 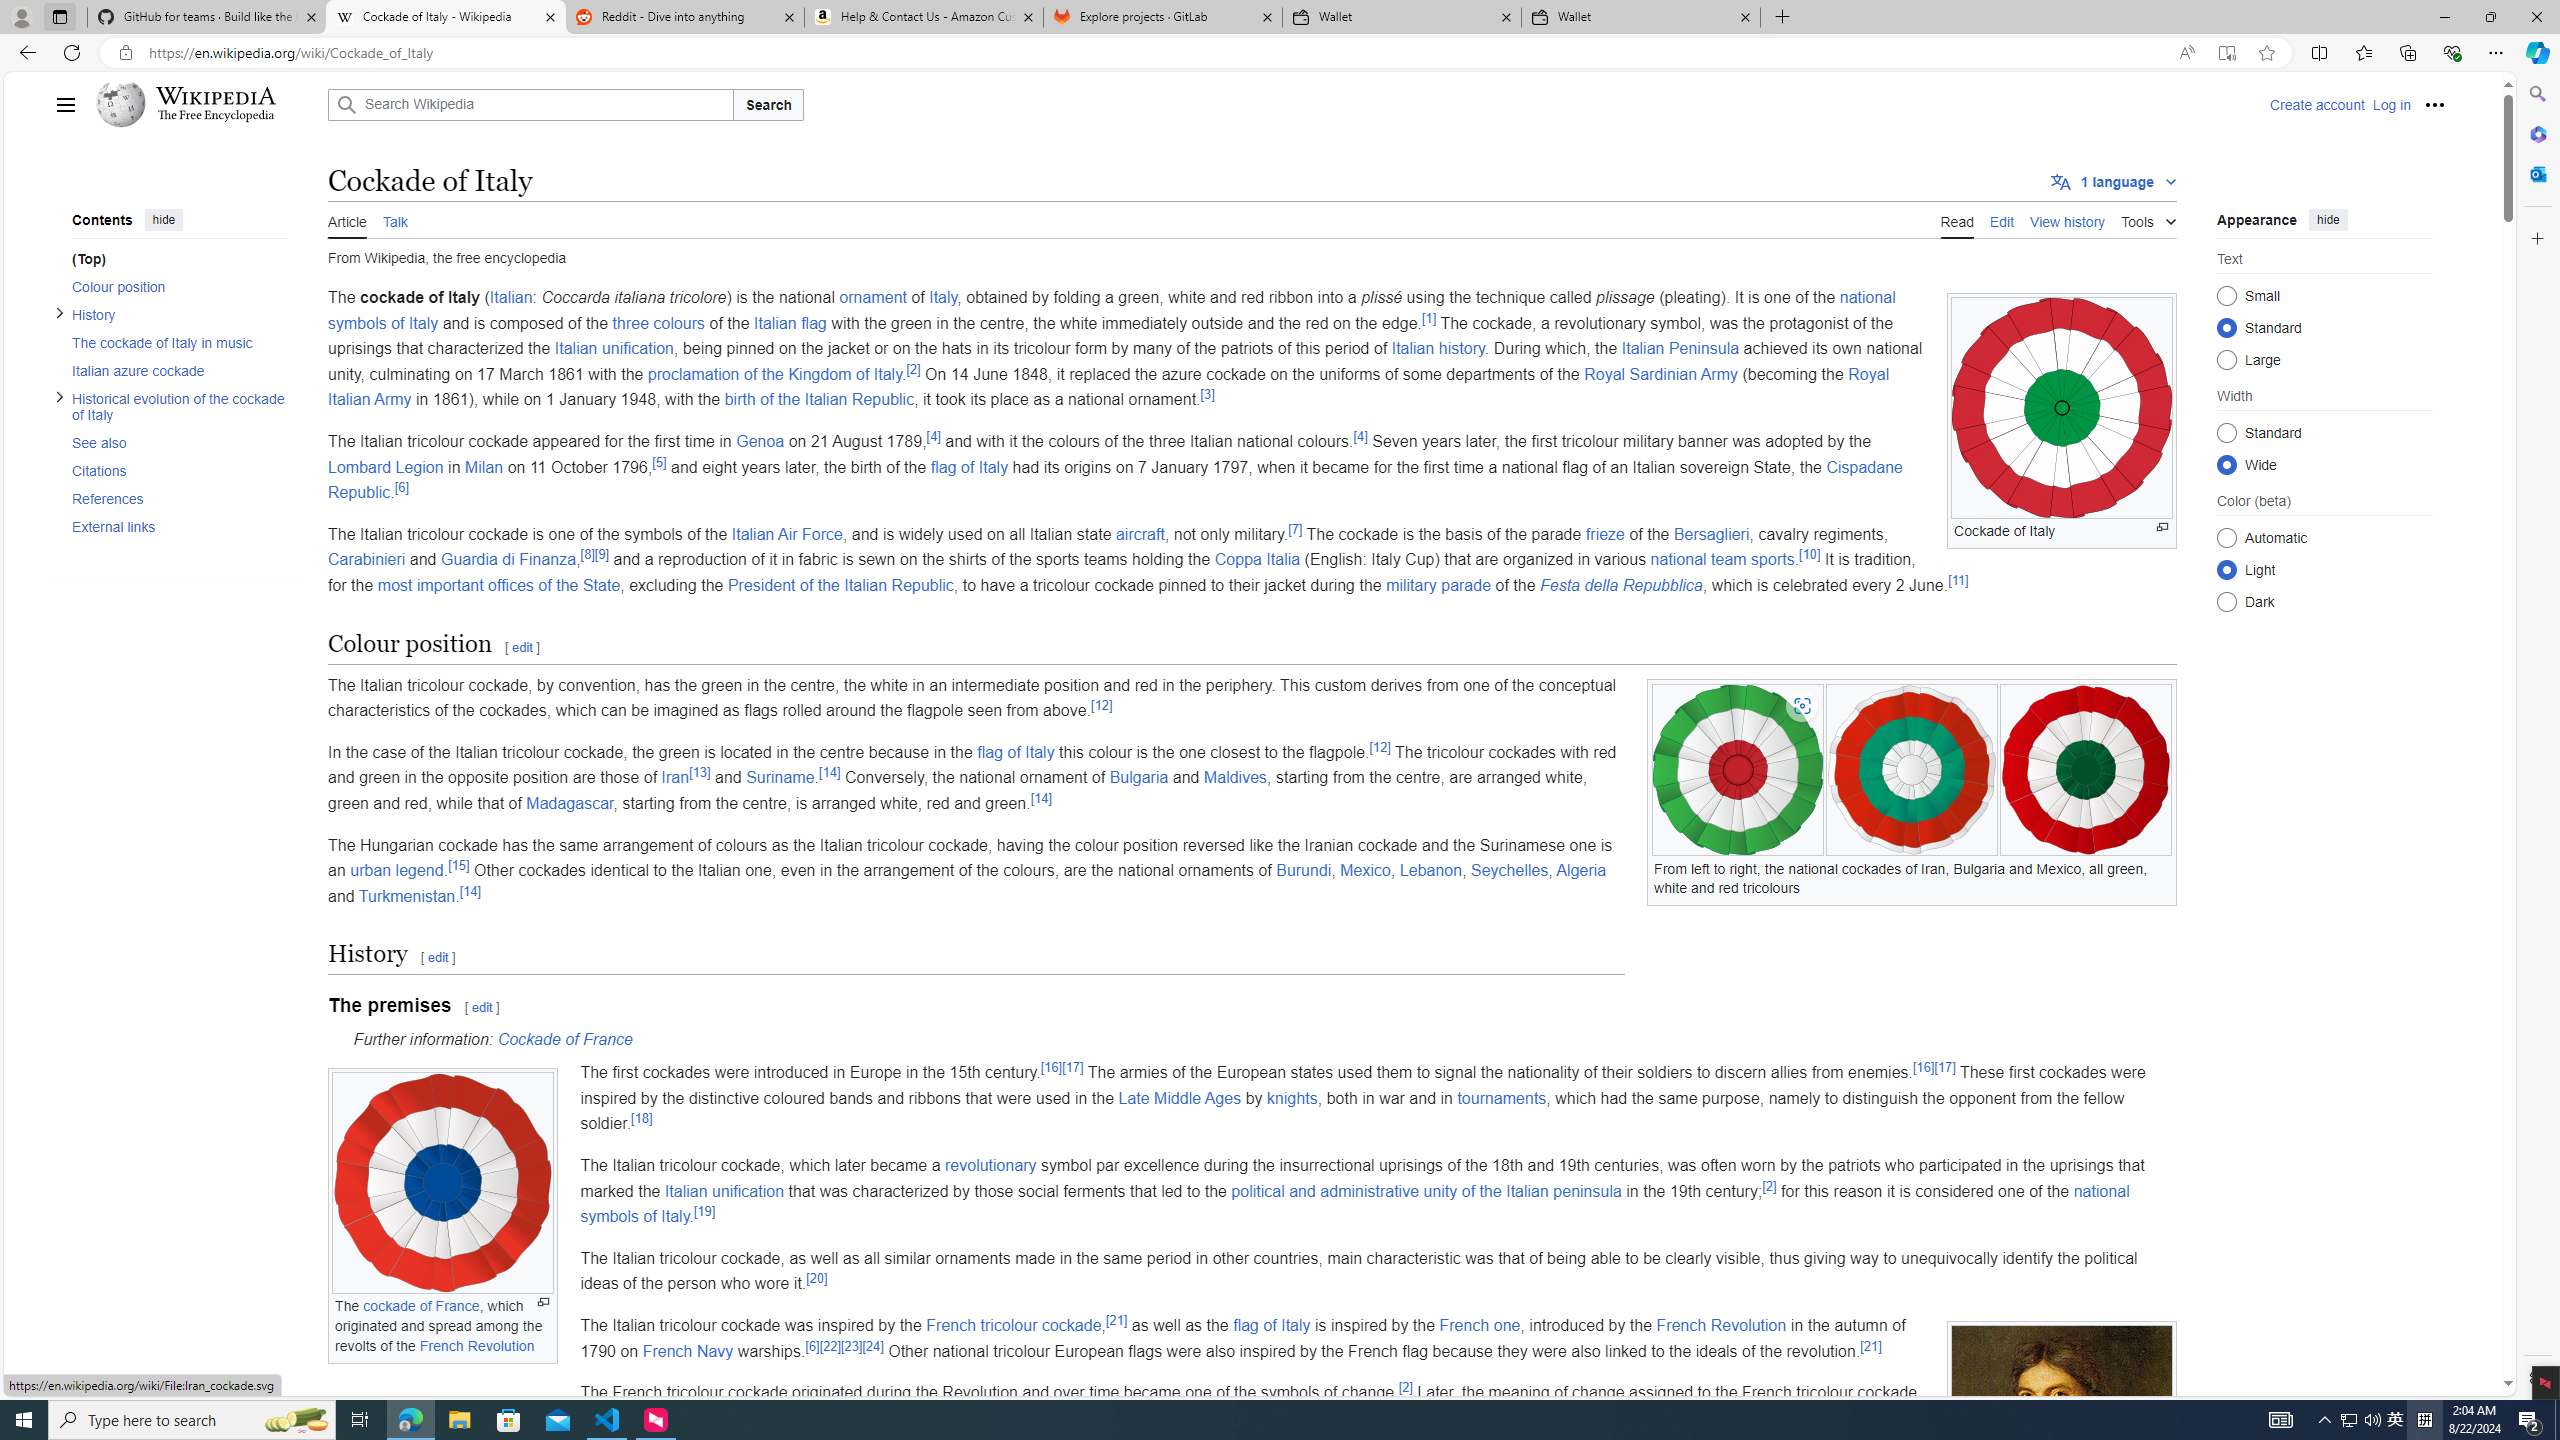 I want to click on [11], so click(x=1958, y=579).